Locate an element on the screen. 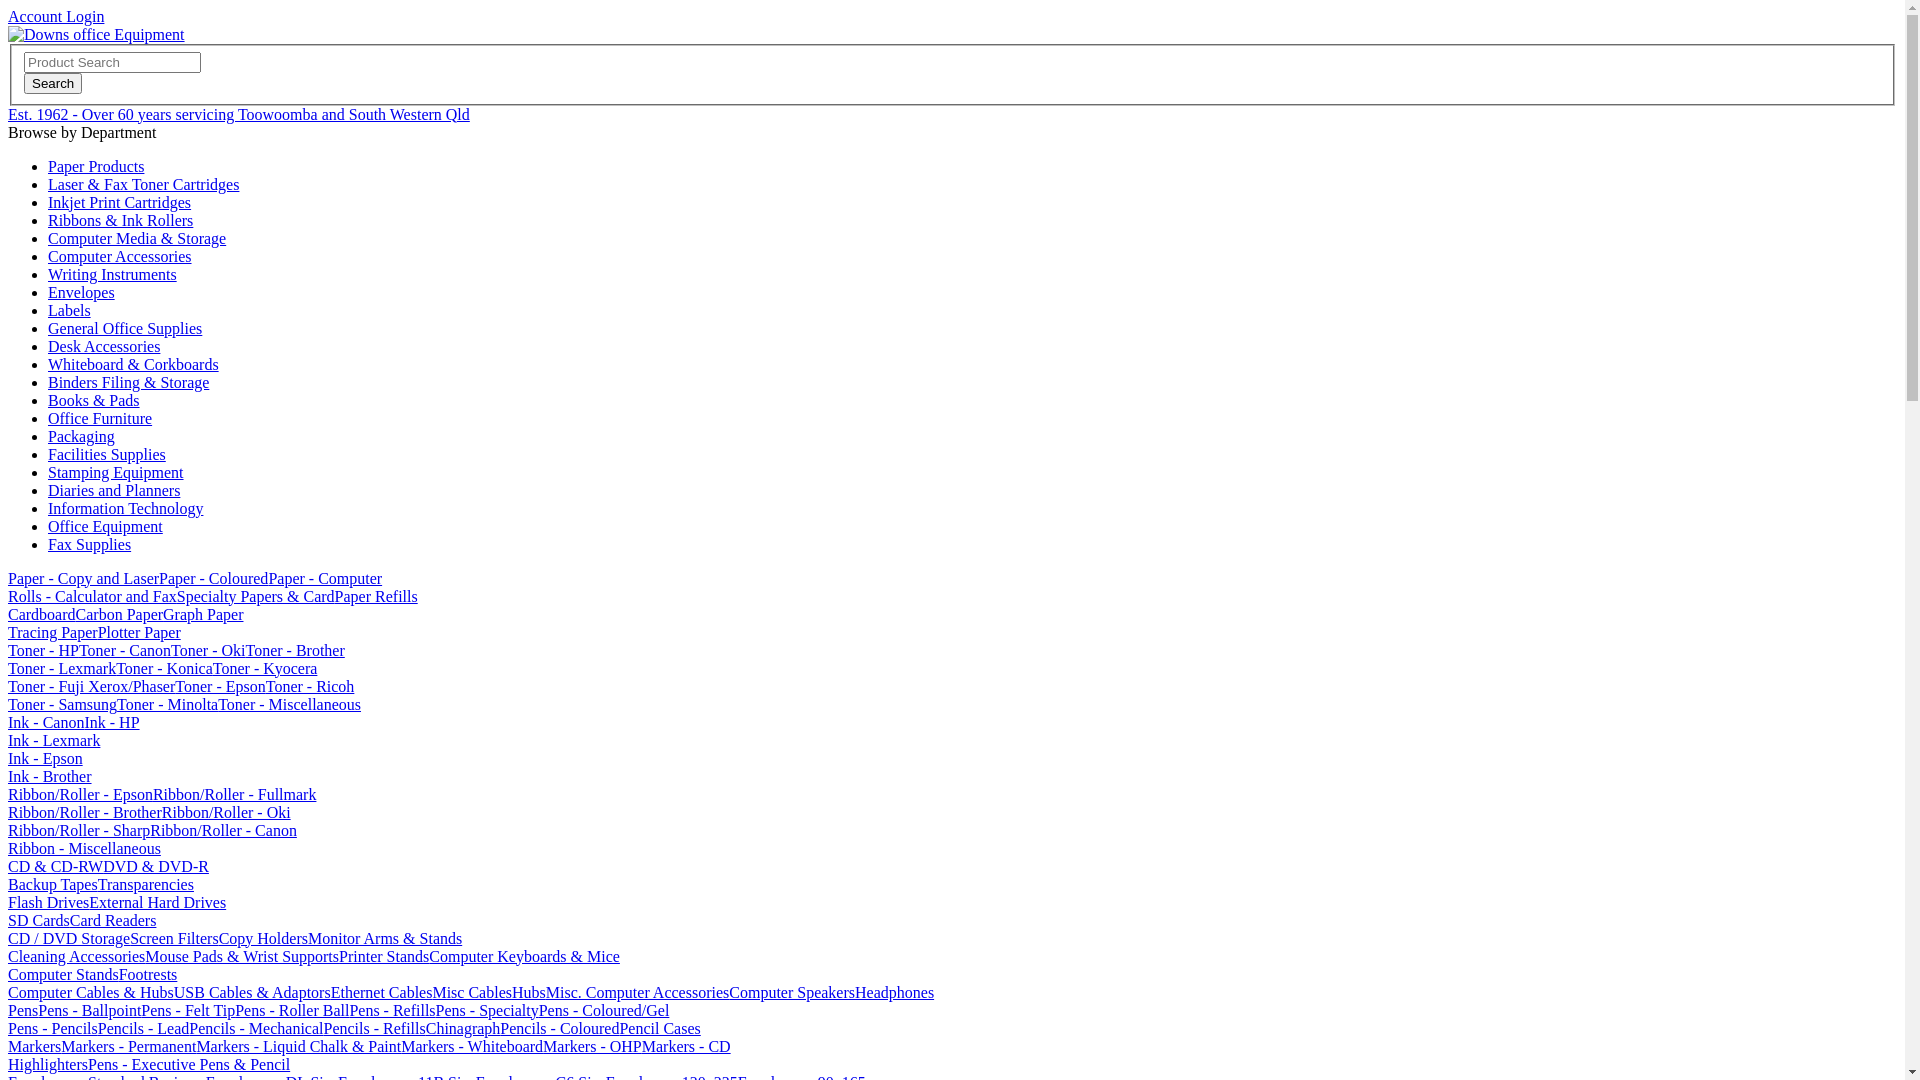  Mouse Pads & Wrist Supports is located at coordinates (242, 956).